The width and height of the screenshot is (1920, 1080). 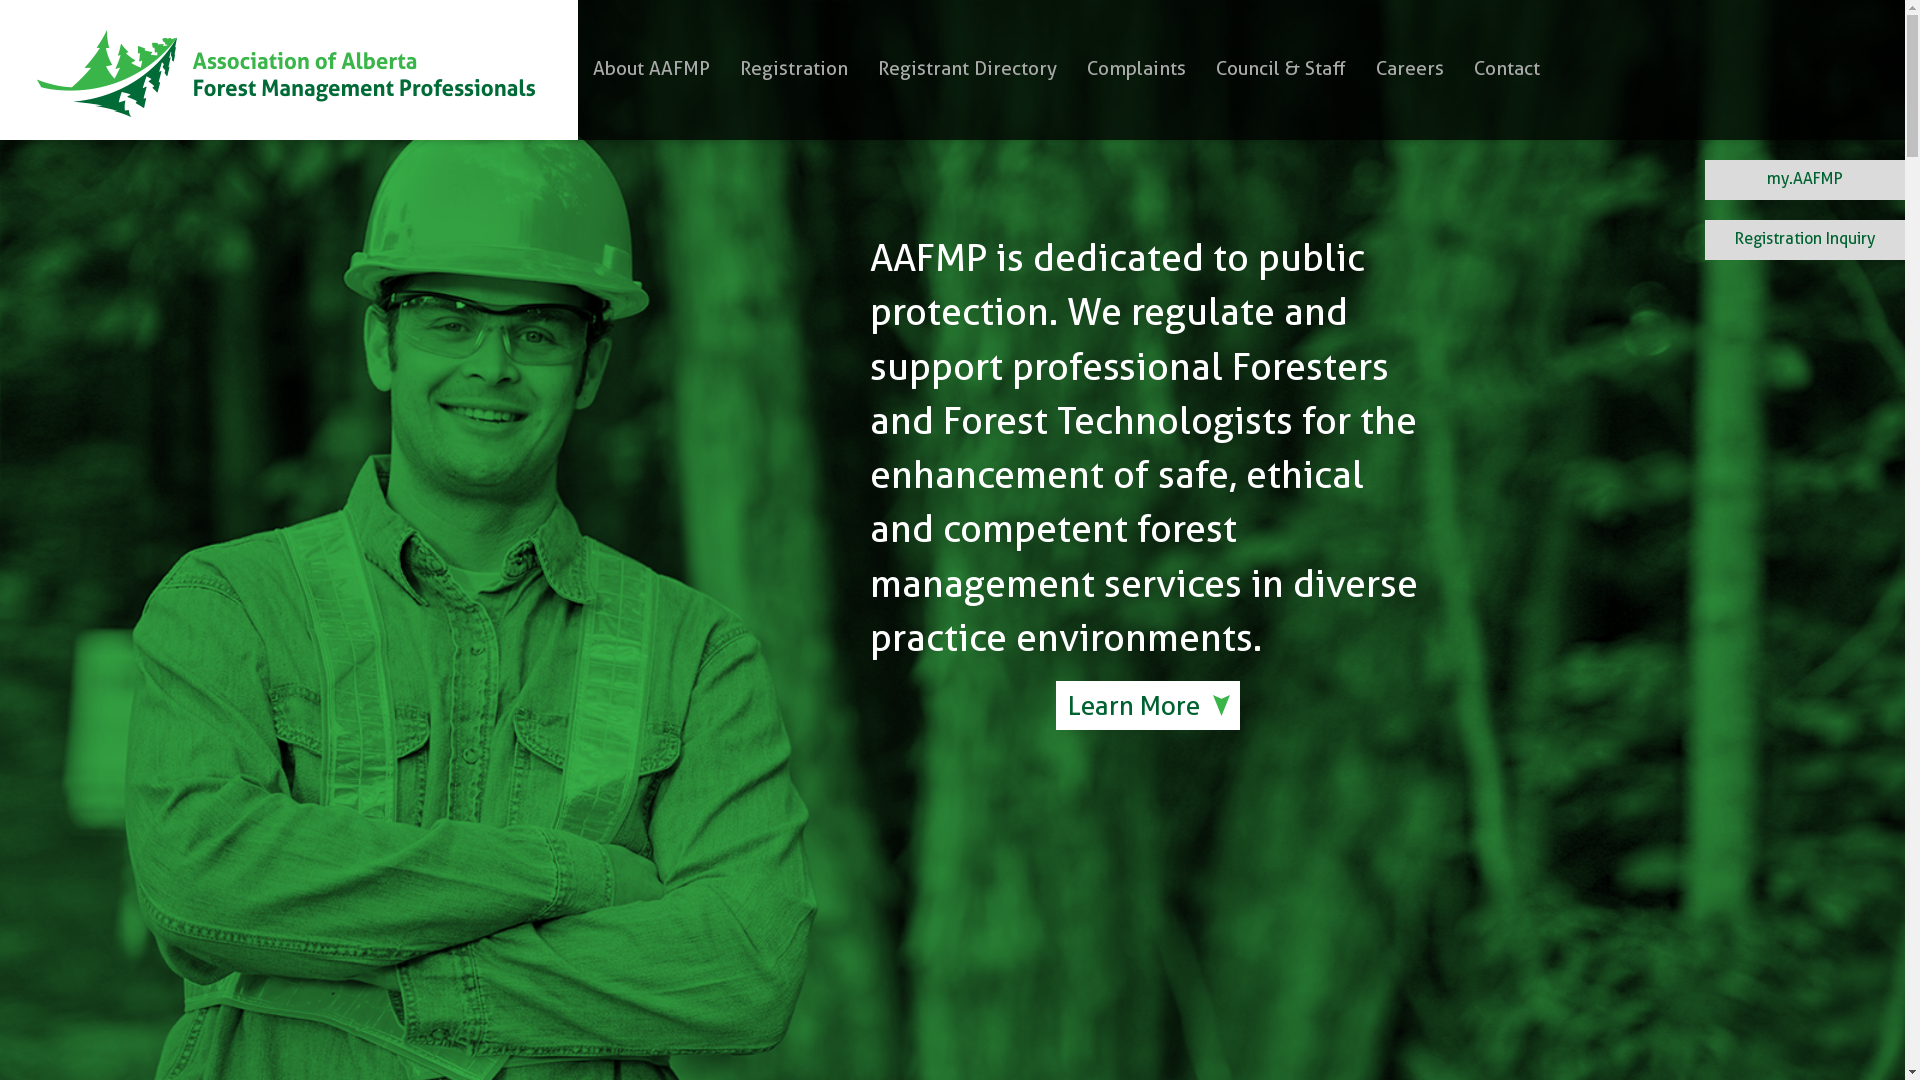 I want to click on Registration, so click(x=794, y=69).